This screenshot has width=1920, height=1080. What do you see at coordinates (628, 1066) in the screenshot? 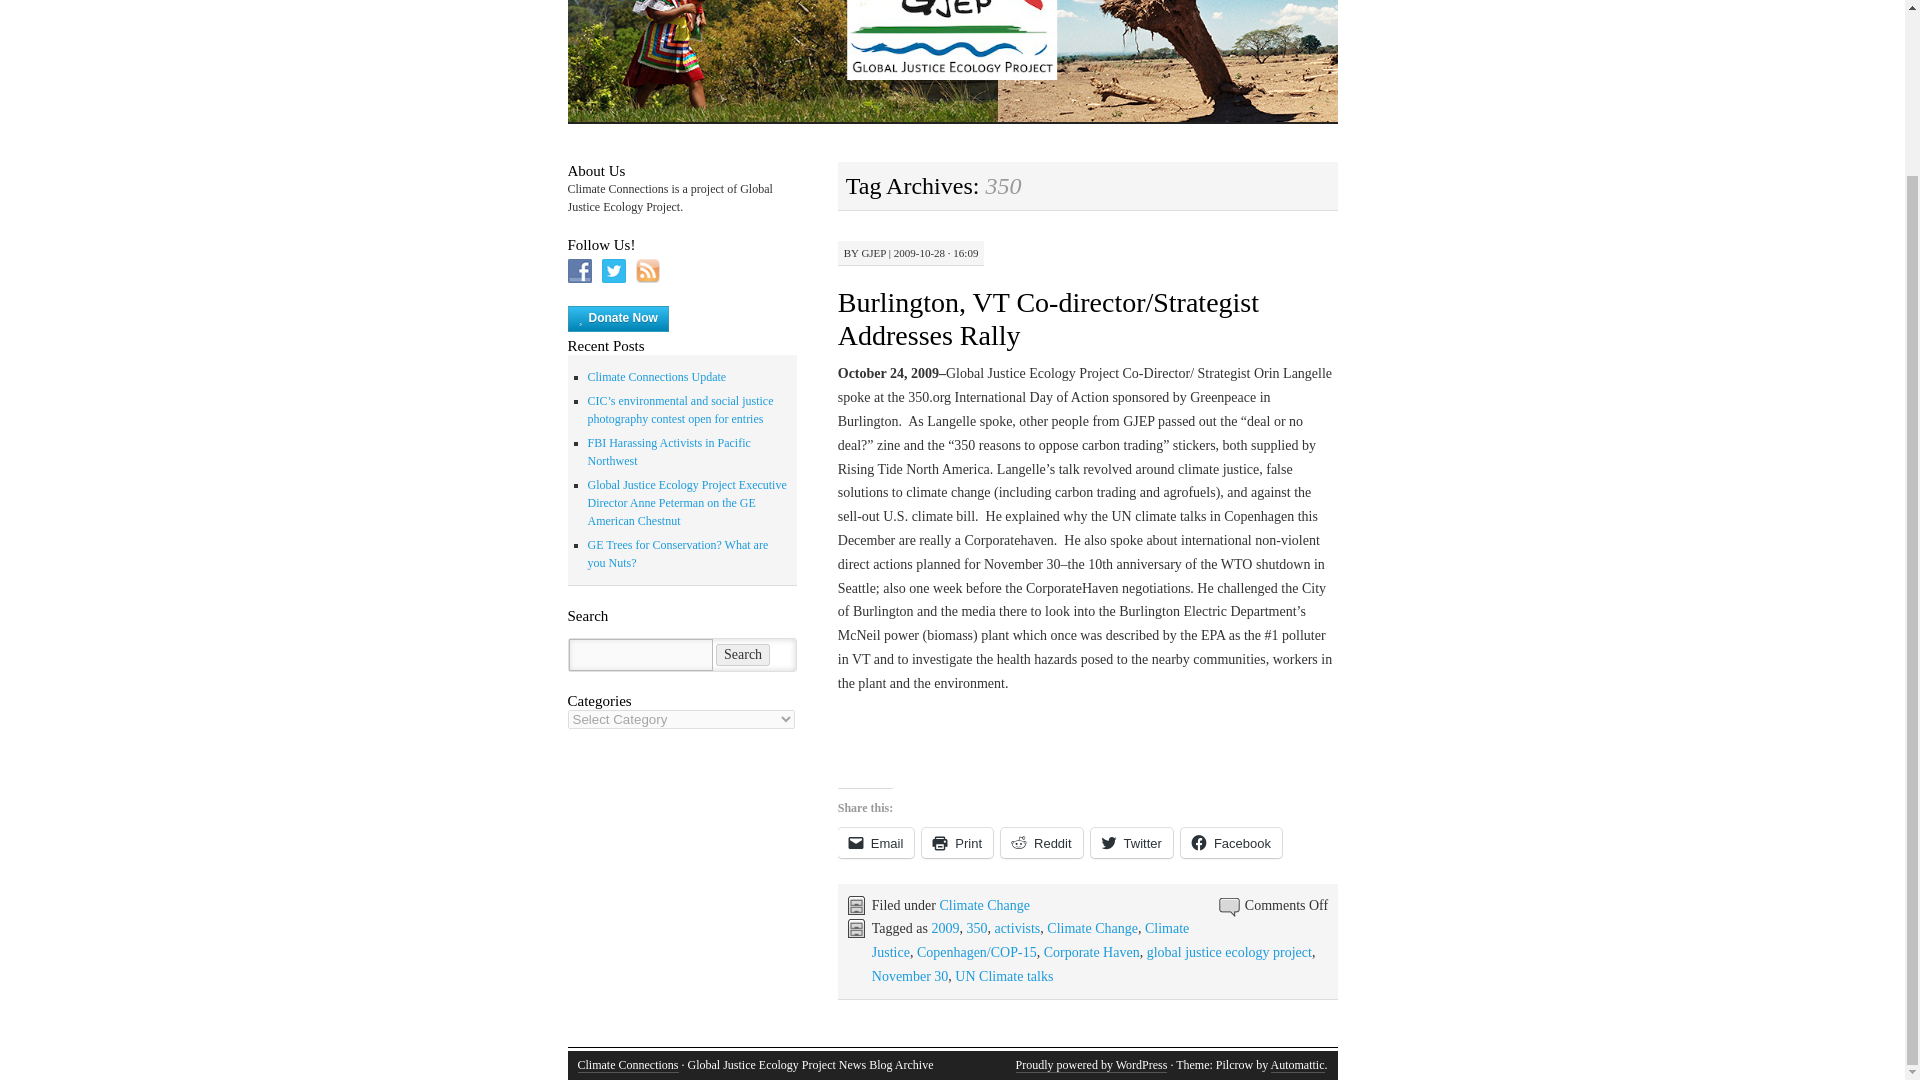
I see `Climate Connections` at bounding box center [628, 1066].